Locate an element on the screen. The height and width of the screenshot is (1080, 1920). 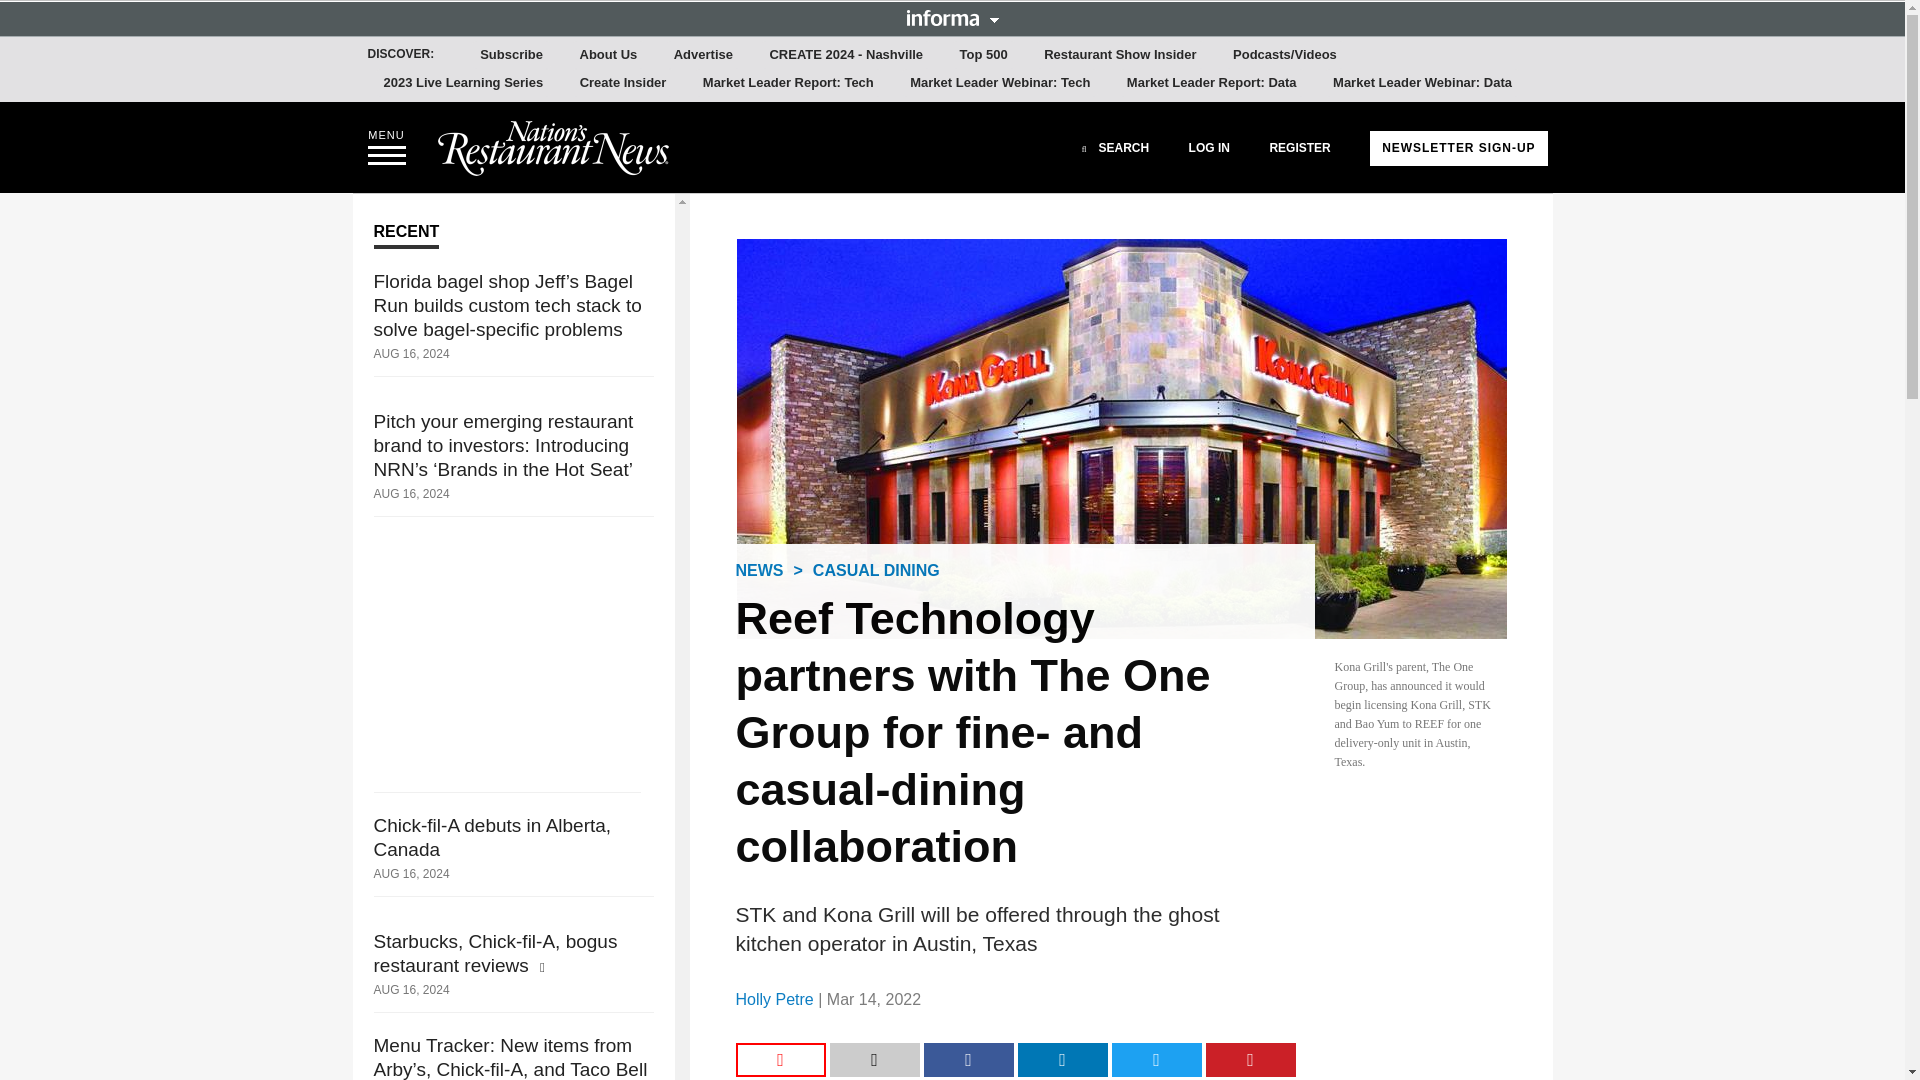
2023 Live Learning Series is located at coordinates (464, 83).